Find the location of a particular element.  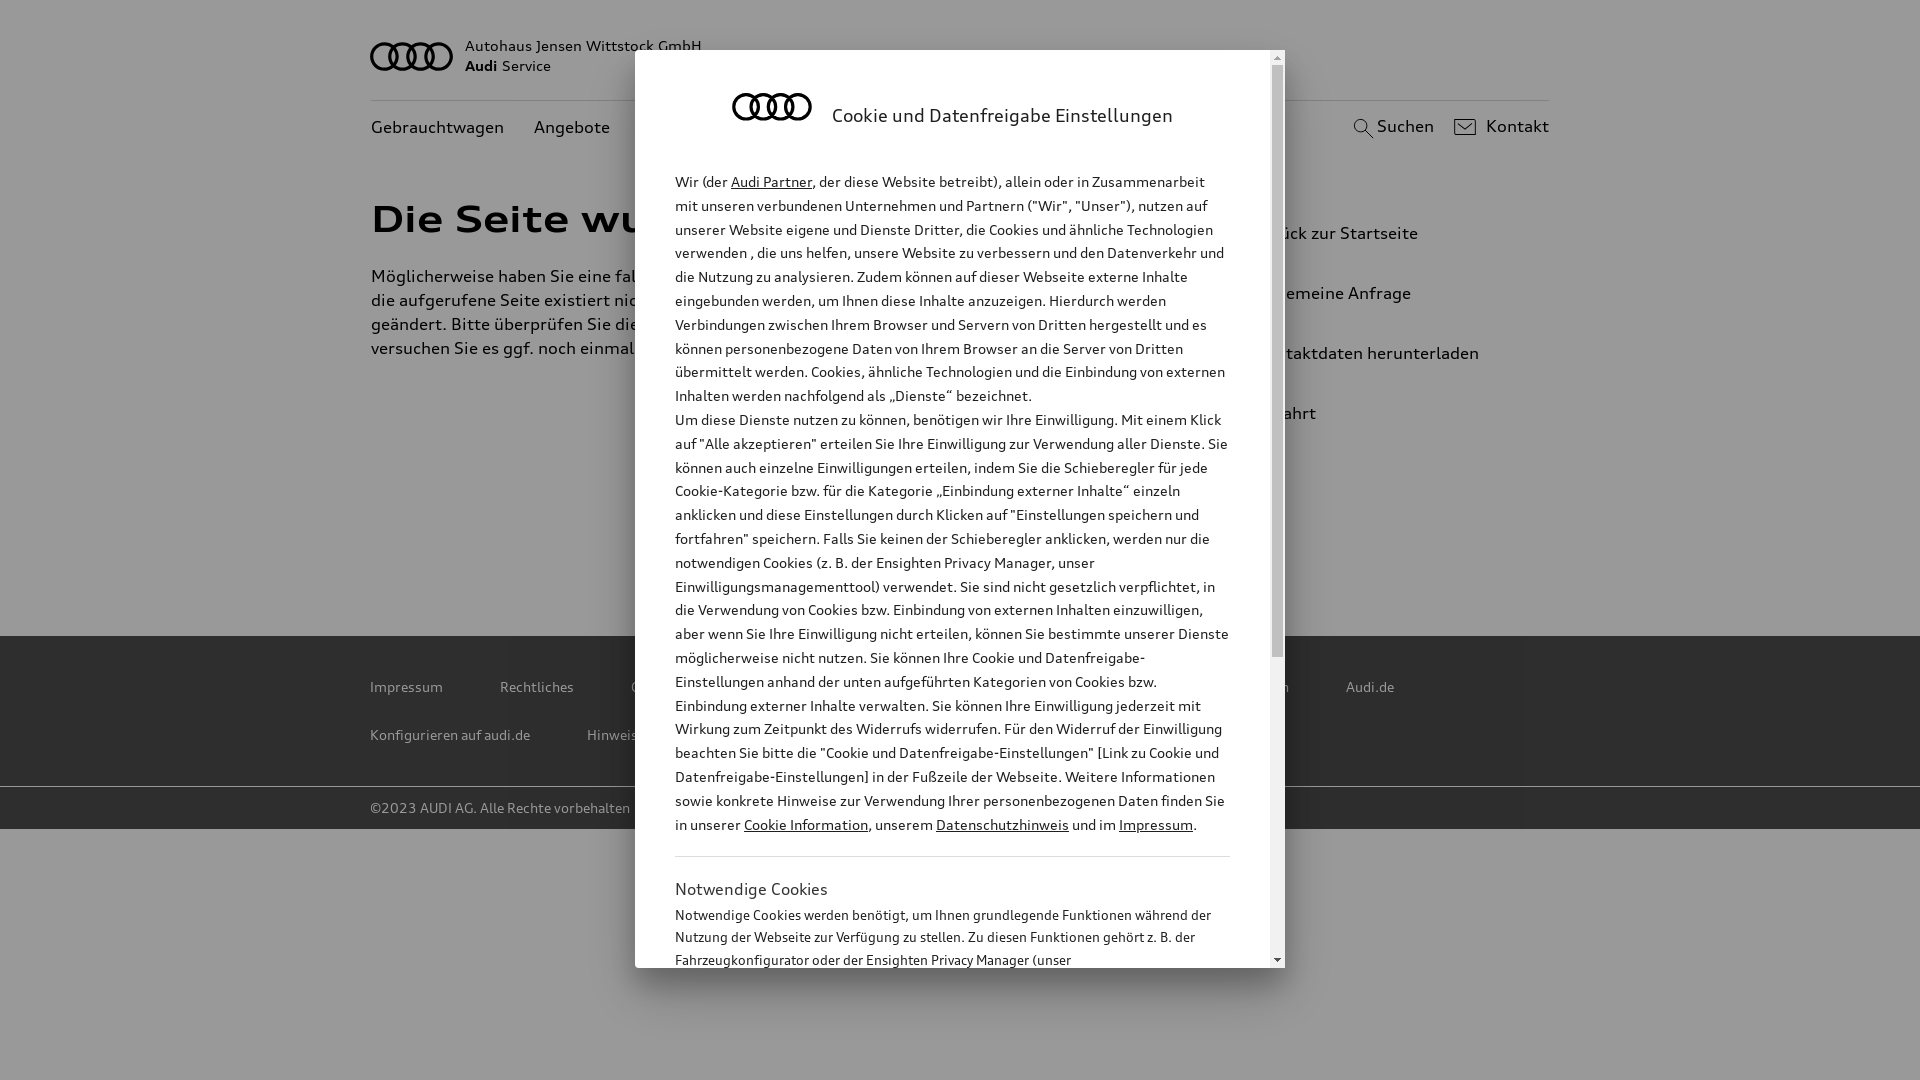

Allgemeine Anfrage is located at coordinates (1376, 293).